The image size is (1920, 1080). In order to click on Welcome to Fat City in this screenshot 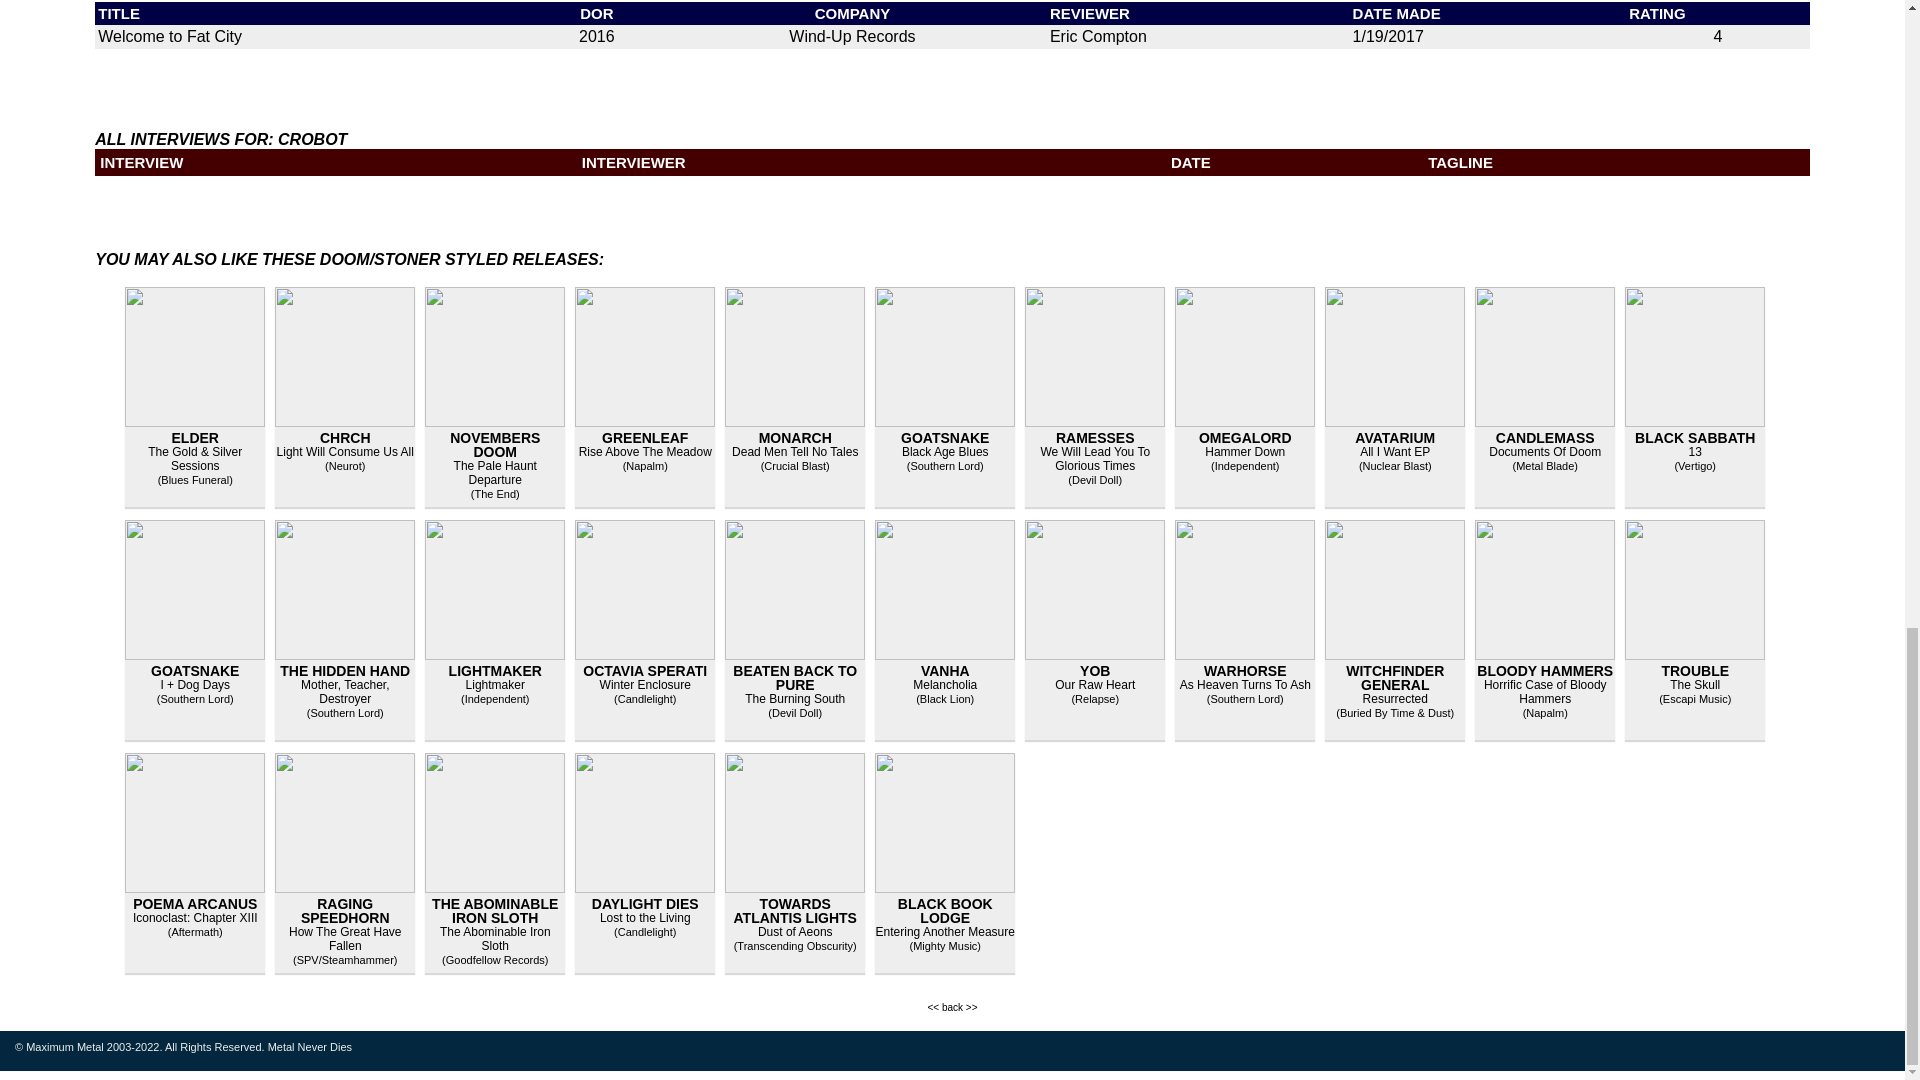, I will do `click(169, 36)`.